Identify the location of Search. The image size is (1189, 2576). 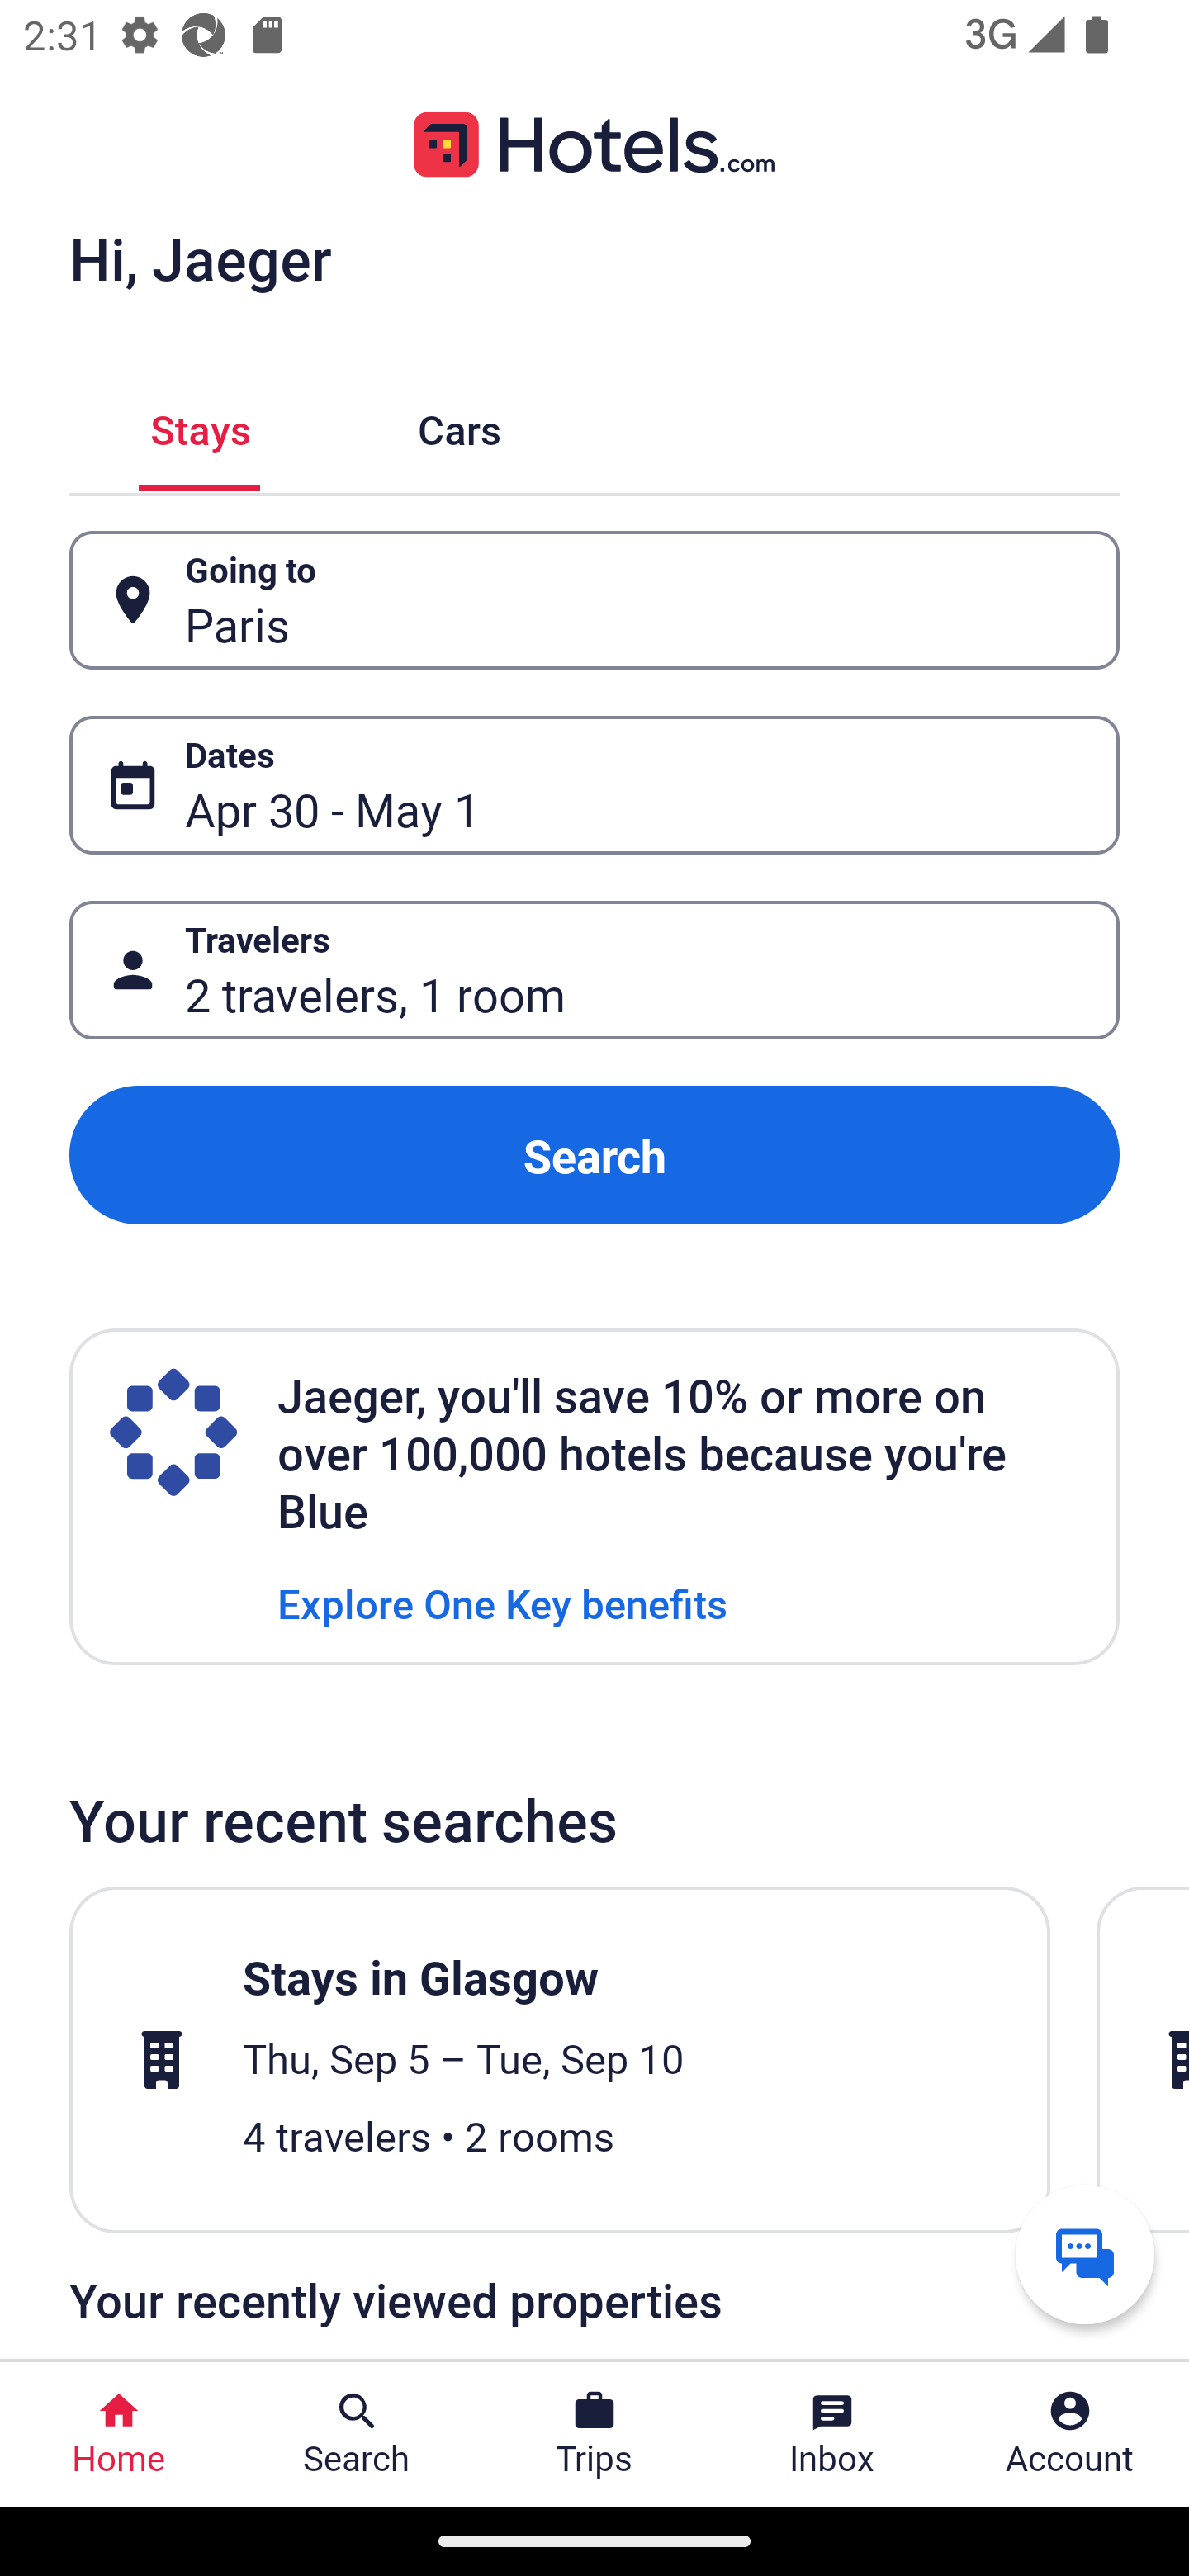
(594, 1154).